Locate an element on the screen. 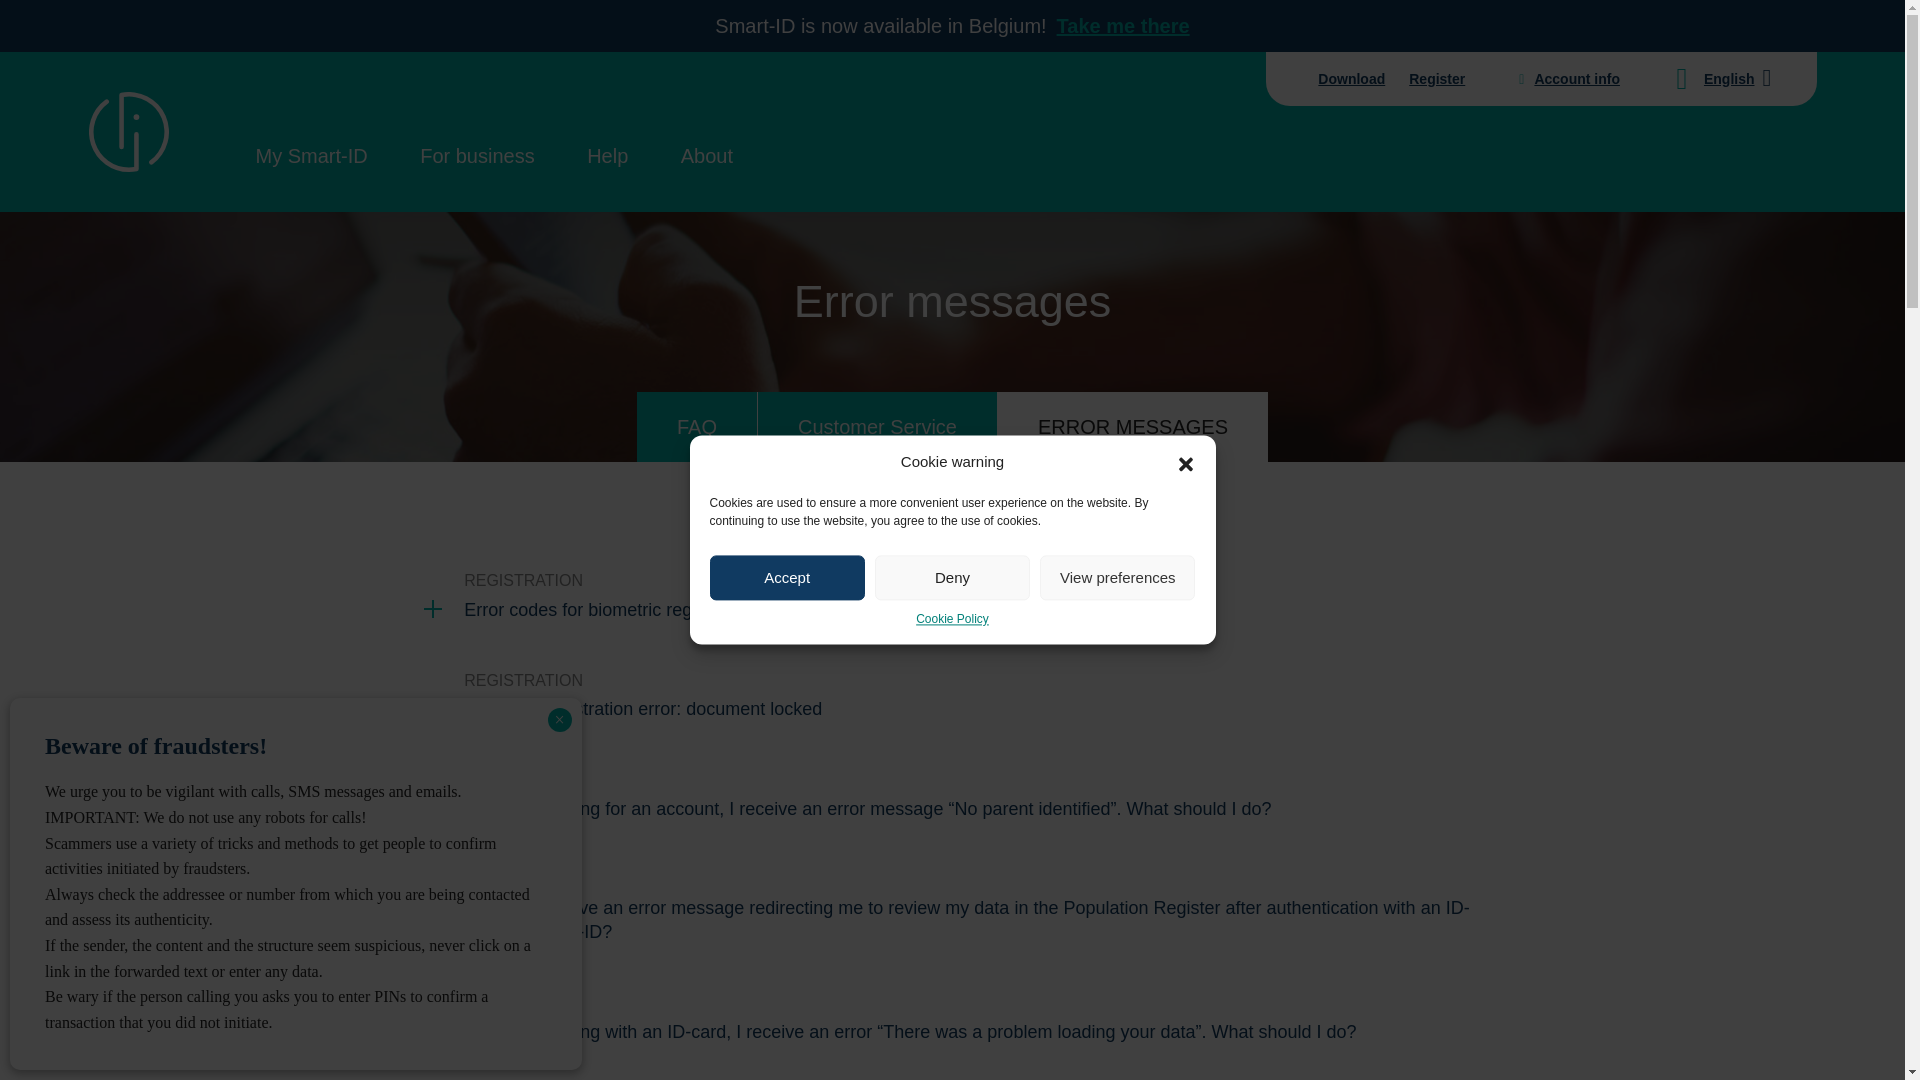 The width and height of the screenshot is (1920, 1080). View preferences is located at coordinates (1117, 578).